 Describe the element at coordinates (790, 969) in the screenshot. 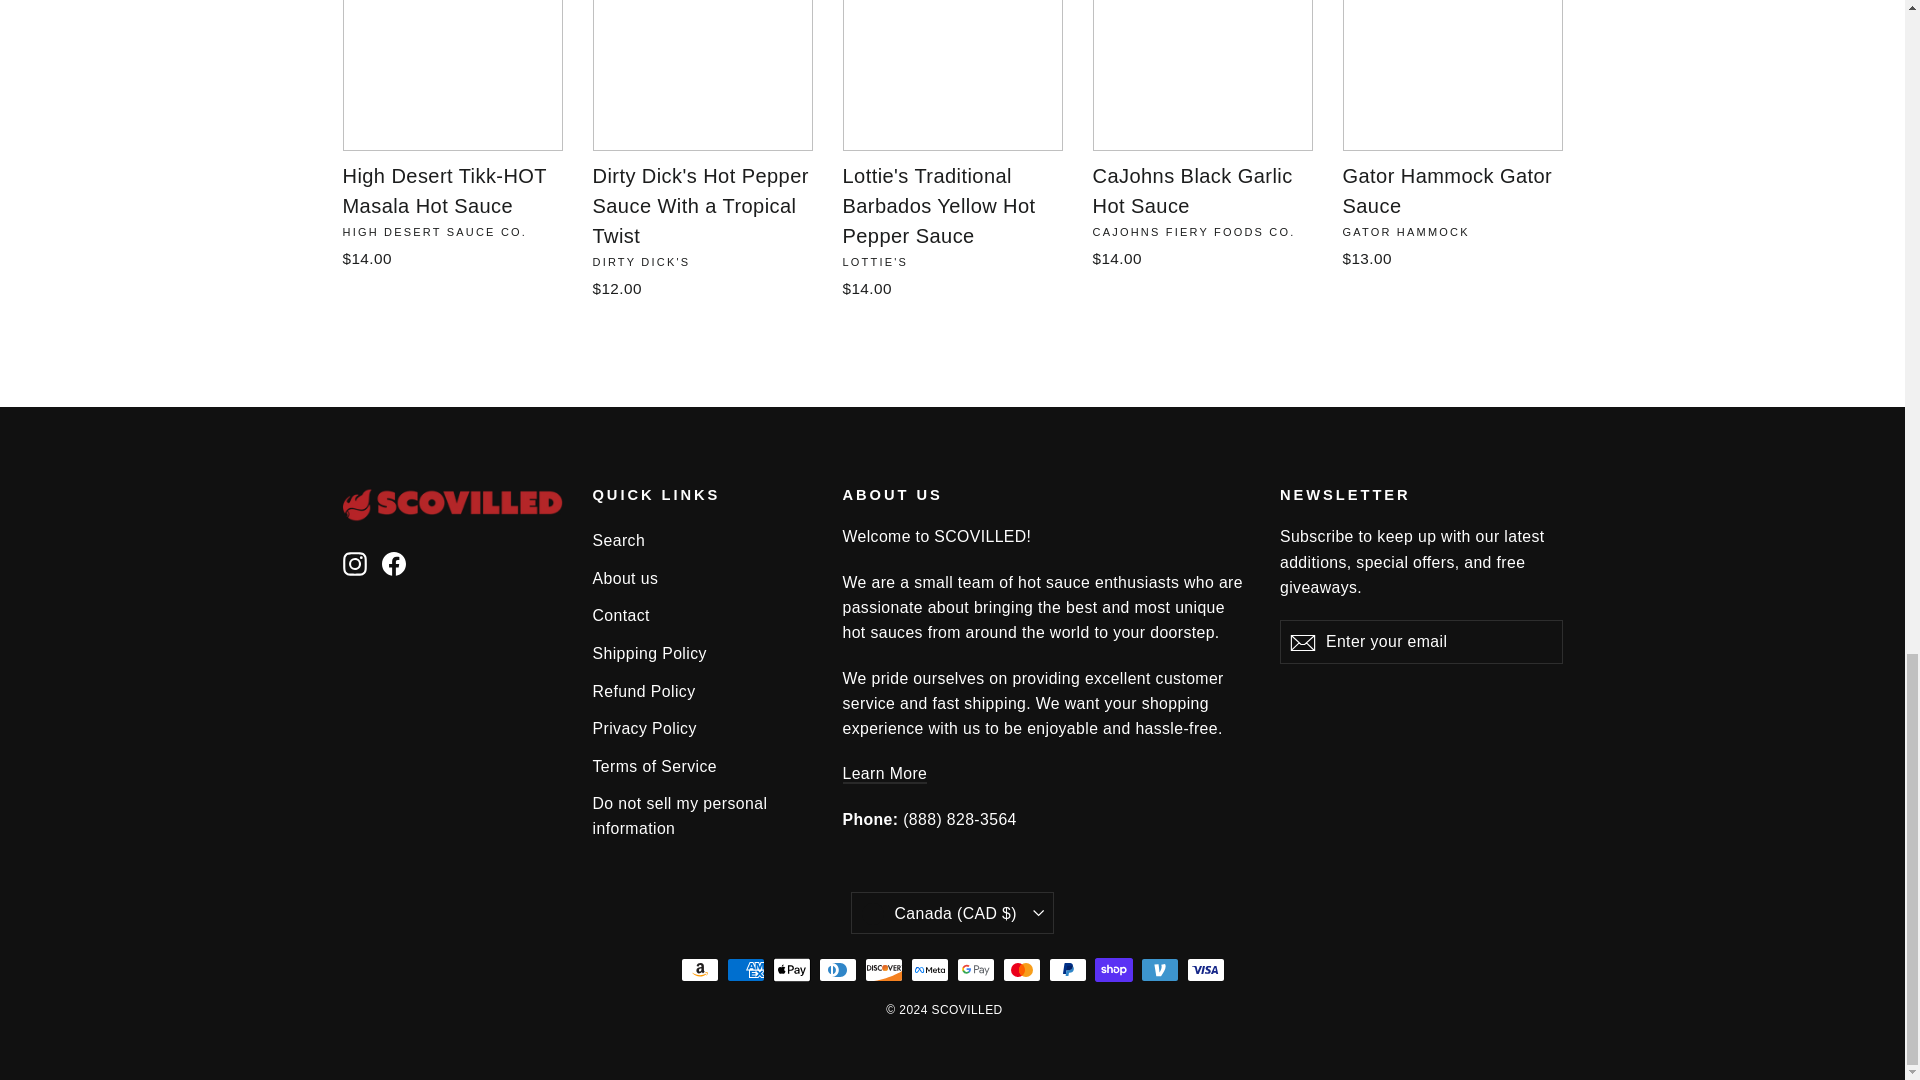

I see `Apple Pay` at that location.